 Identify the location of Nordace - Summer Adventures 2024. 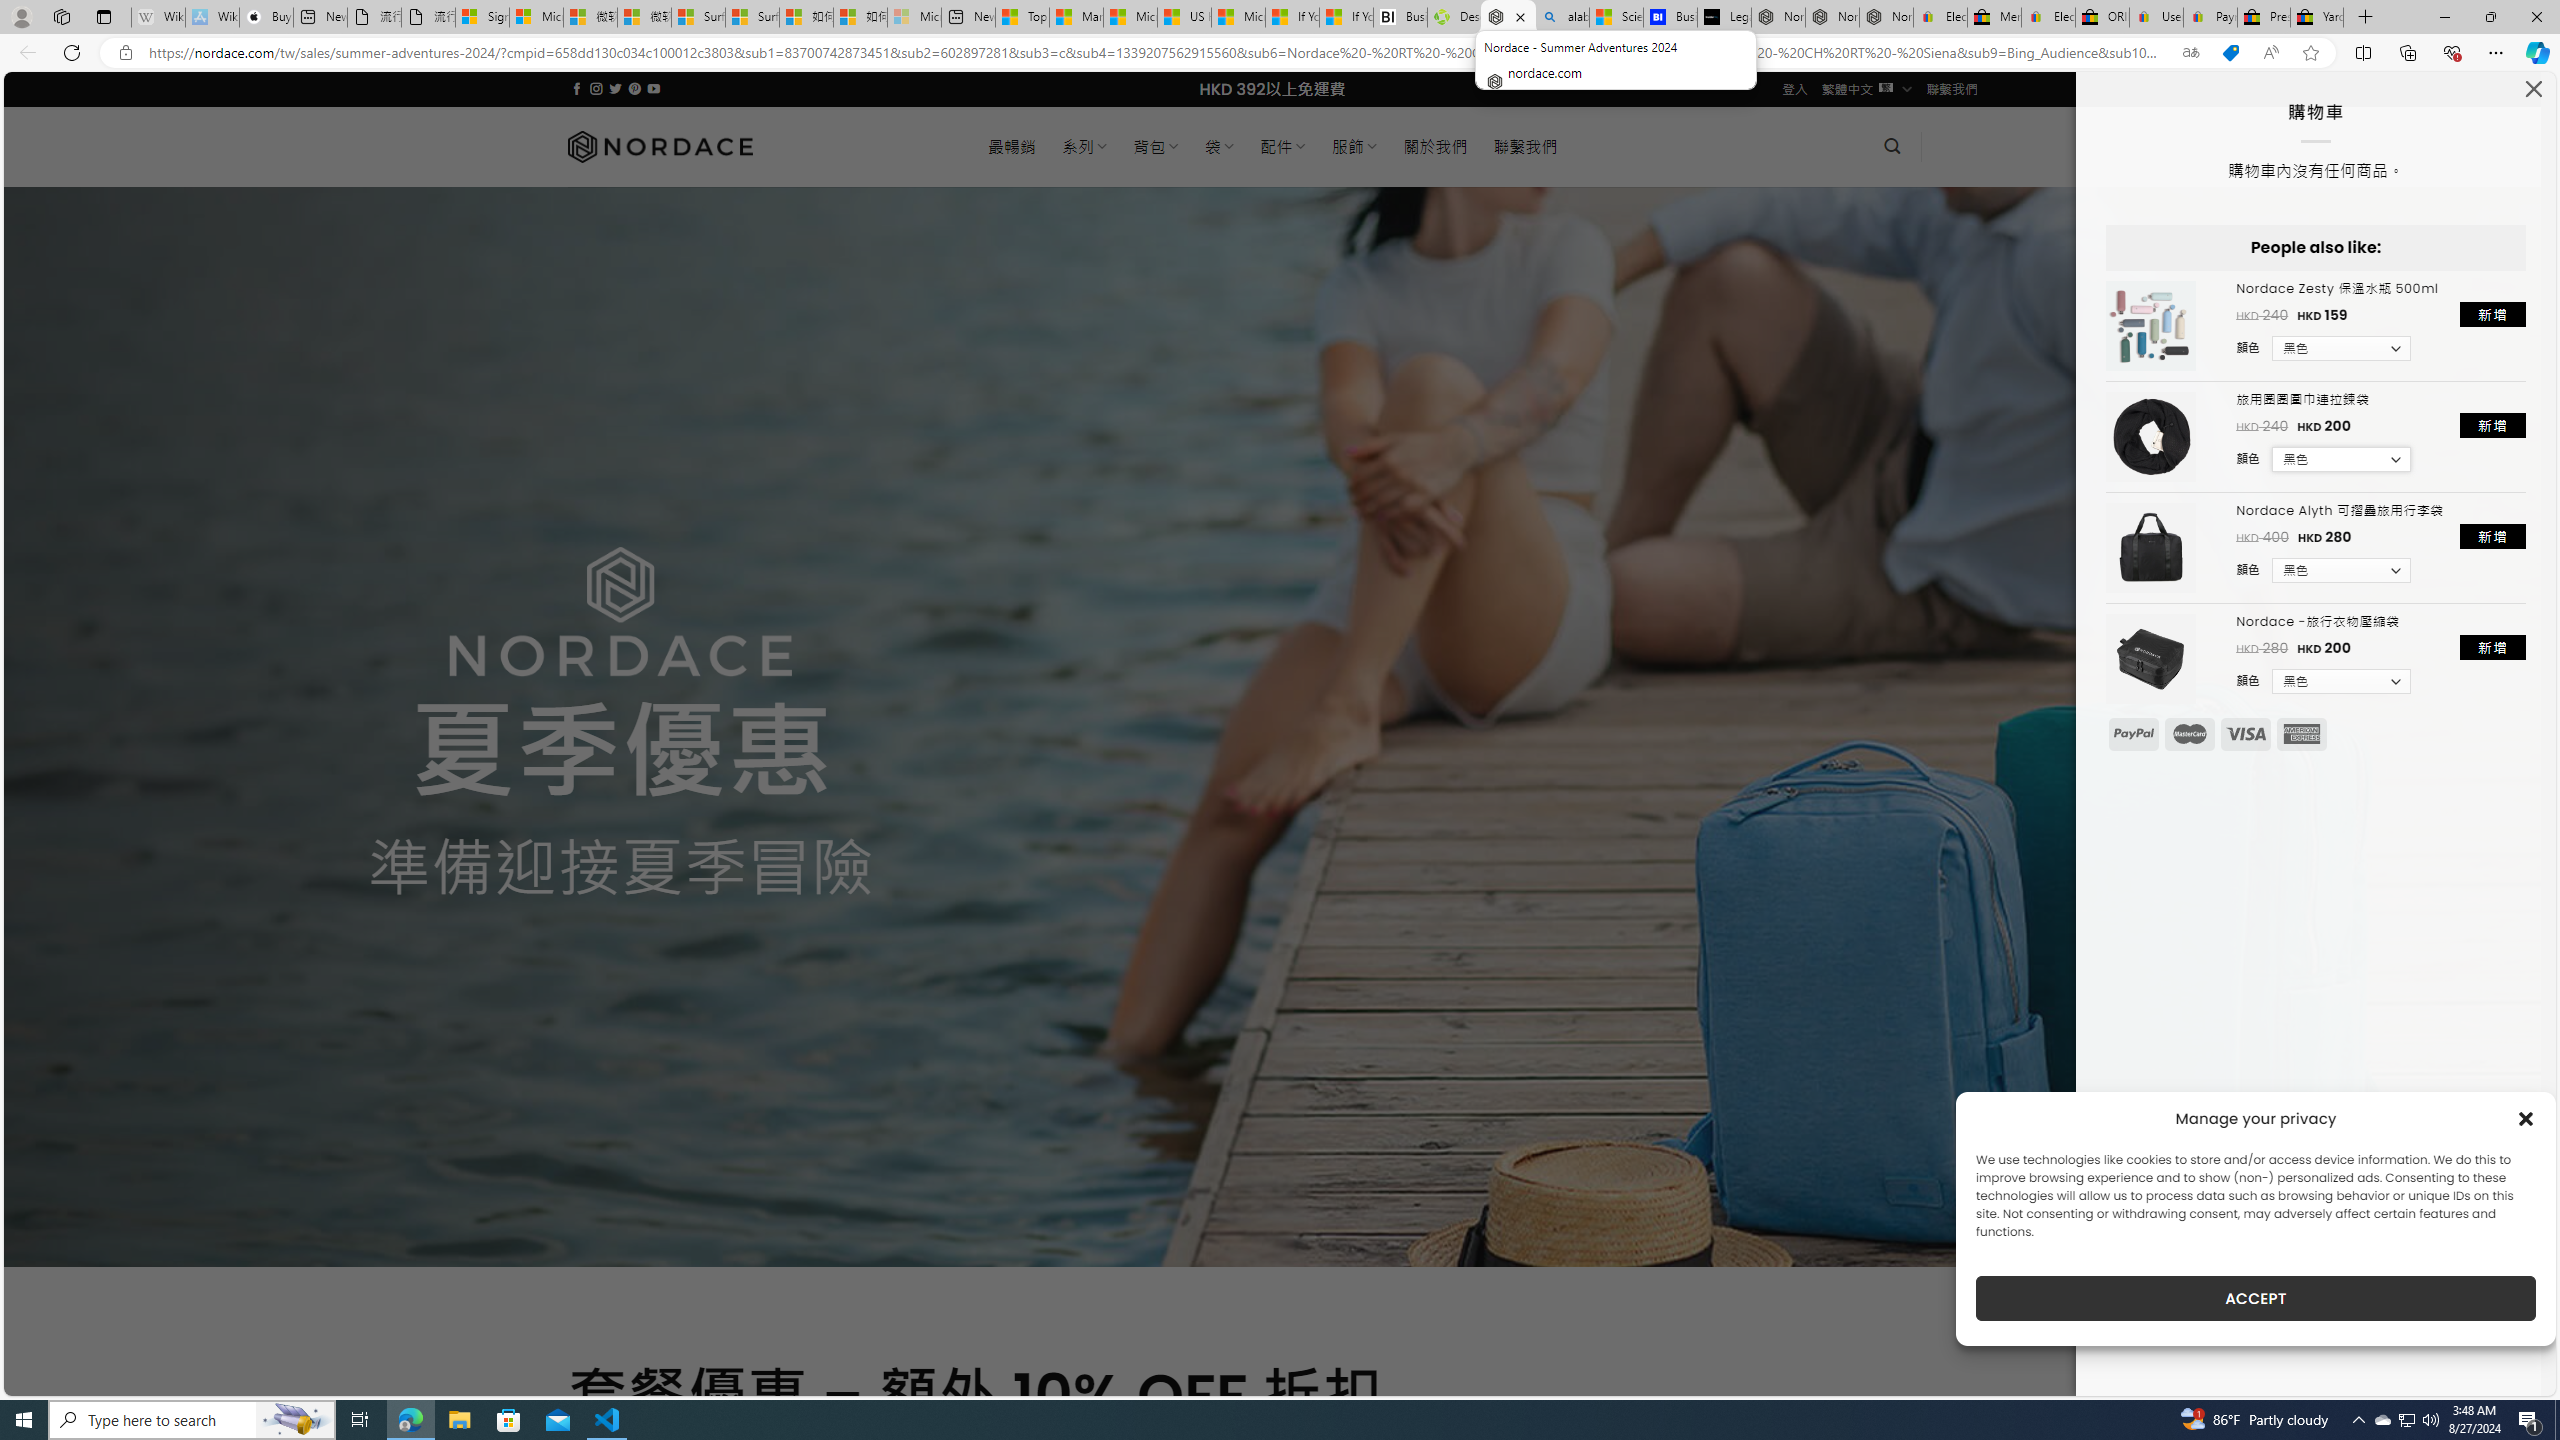
(1508, 17).